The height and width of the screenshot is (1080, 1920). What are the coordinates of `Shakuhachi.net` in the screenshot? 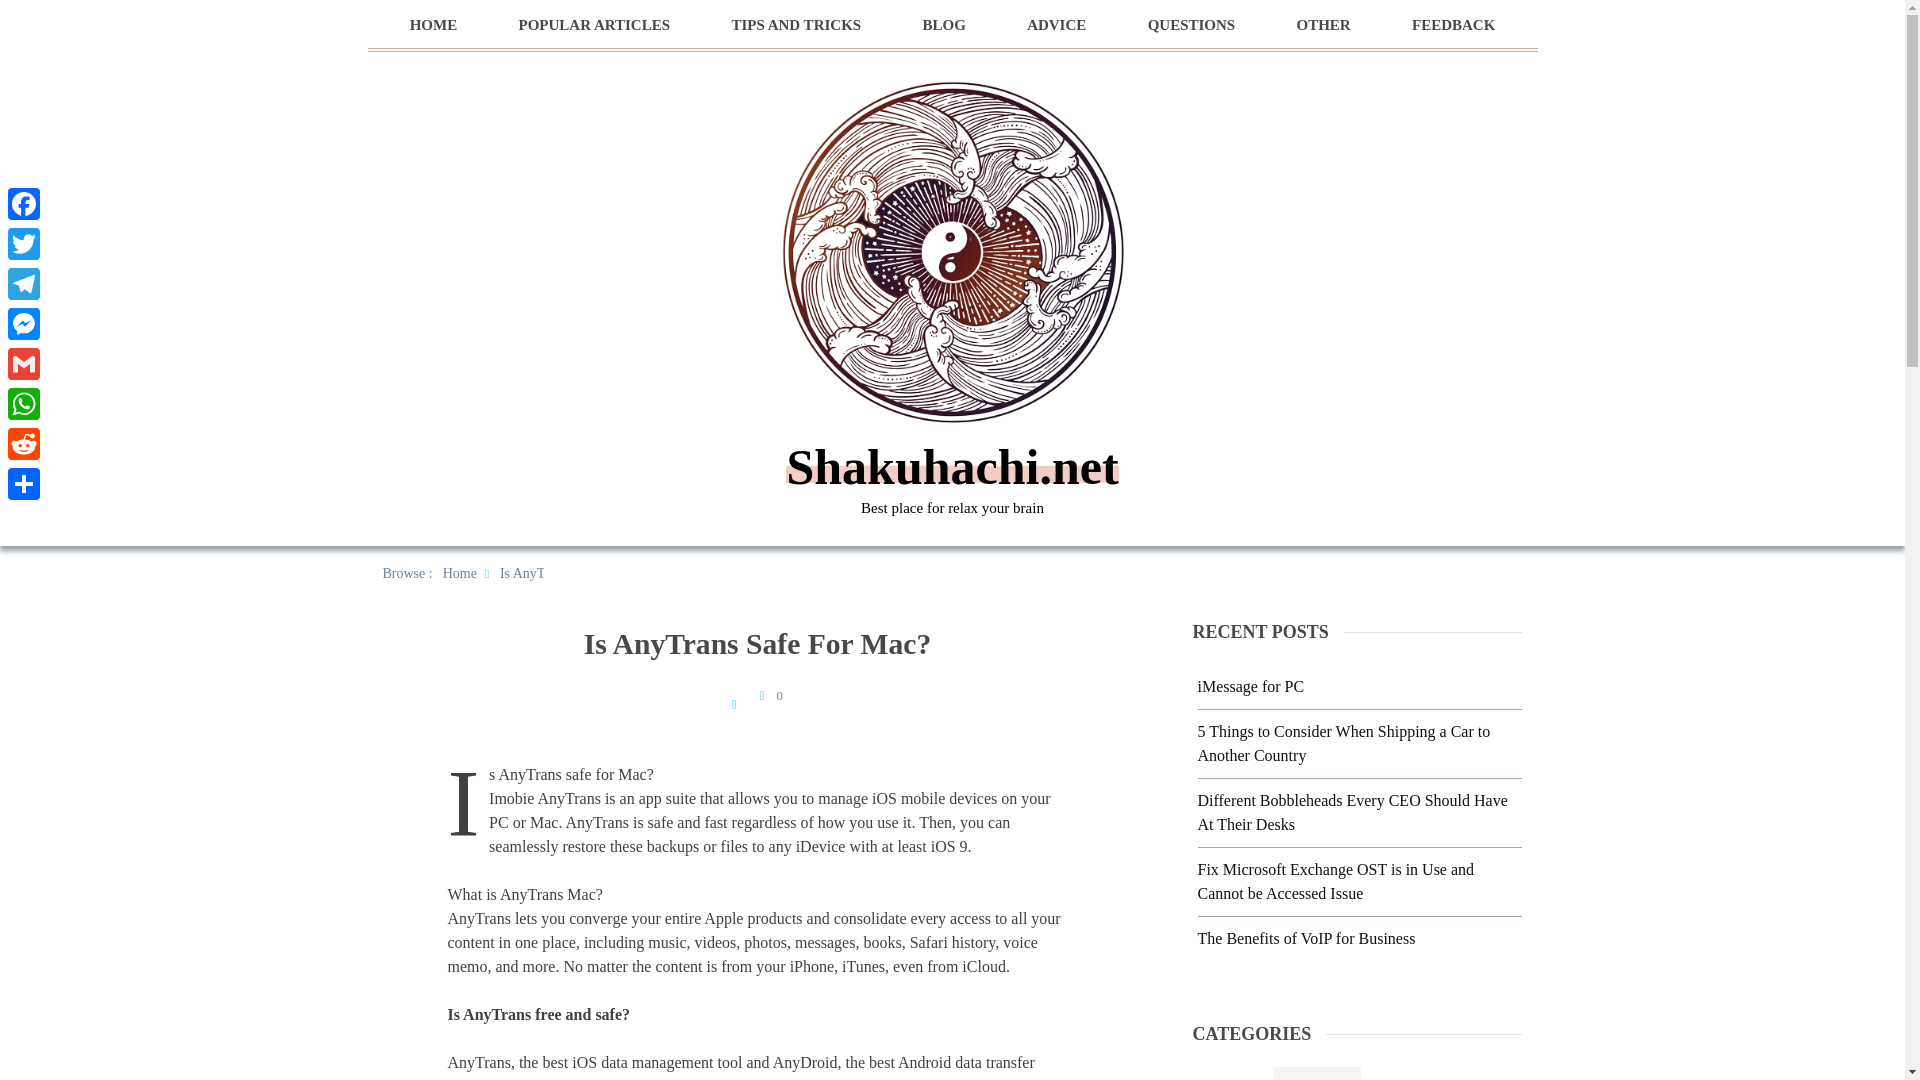 It's located at (951, 466).